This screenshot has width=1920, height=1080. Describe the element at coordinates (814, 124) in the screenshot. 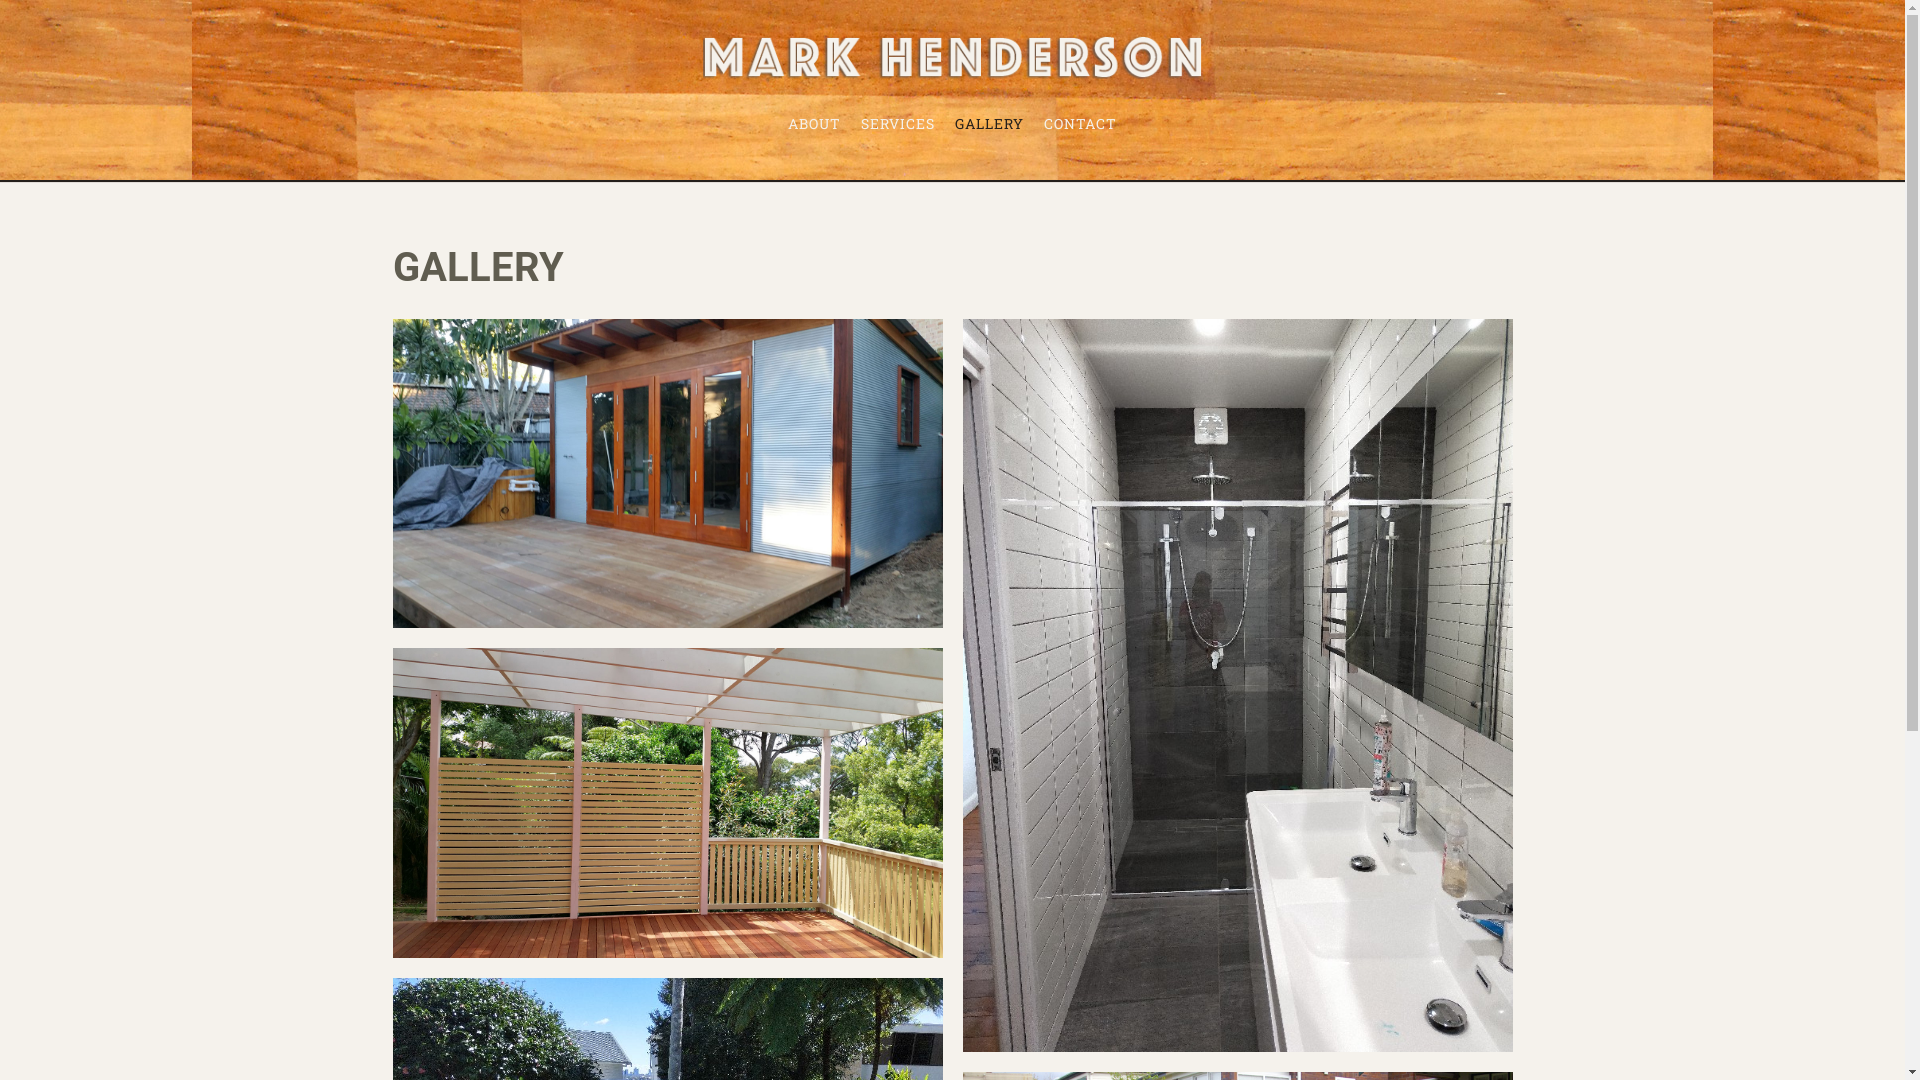

I see `ABOUT` at that location.